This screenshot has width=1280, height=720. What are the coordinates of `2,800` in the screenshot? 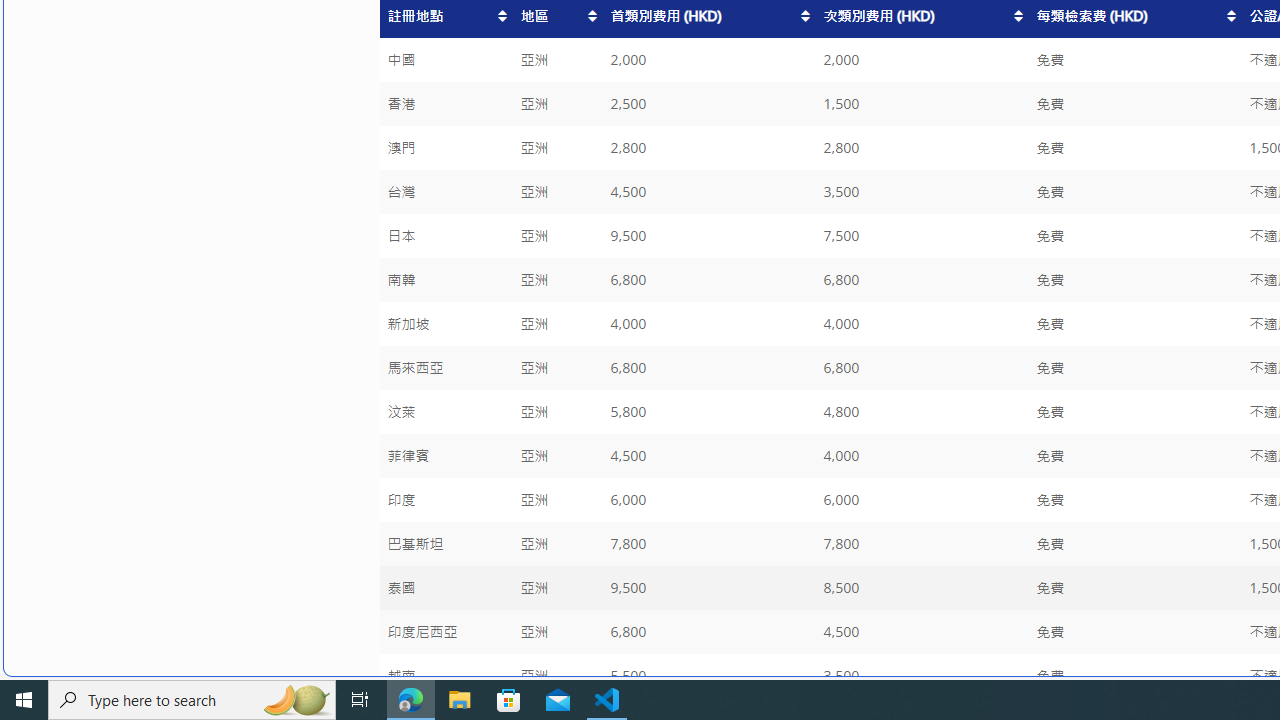 It's located at (922, 148).